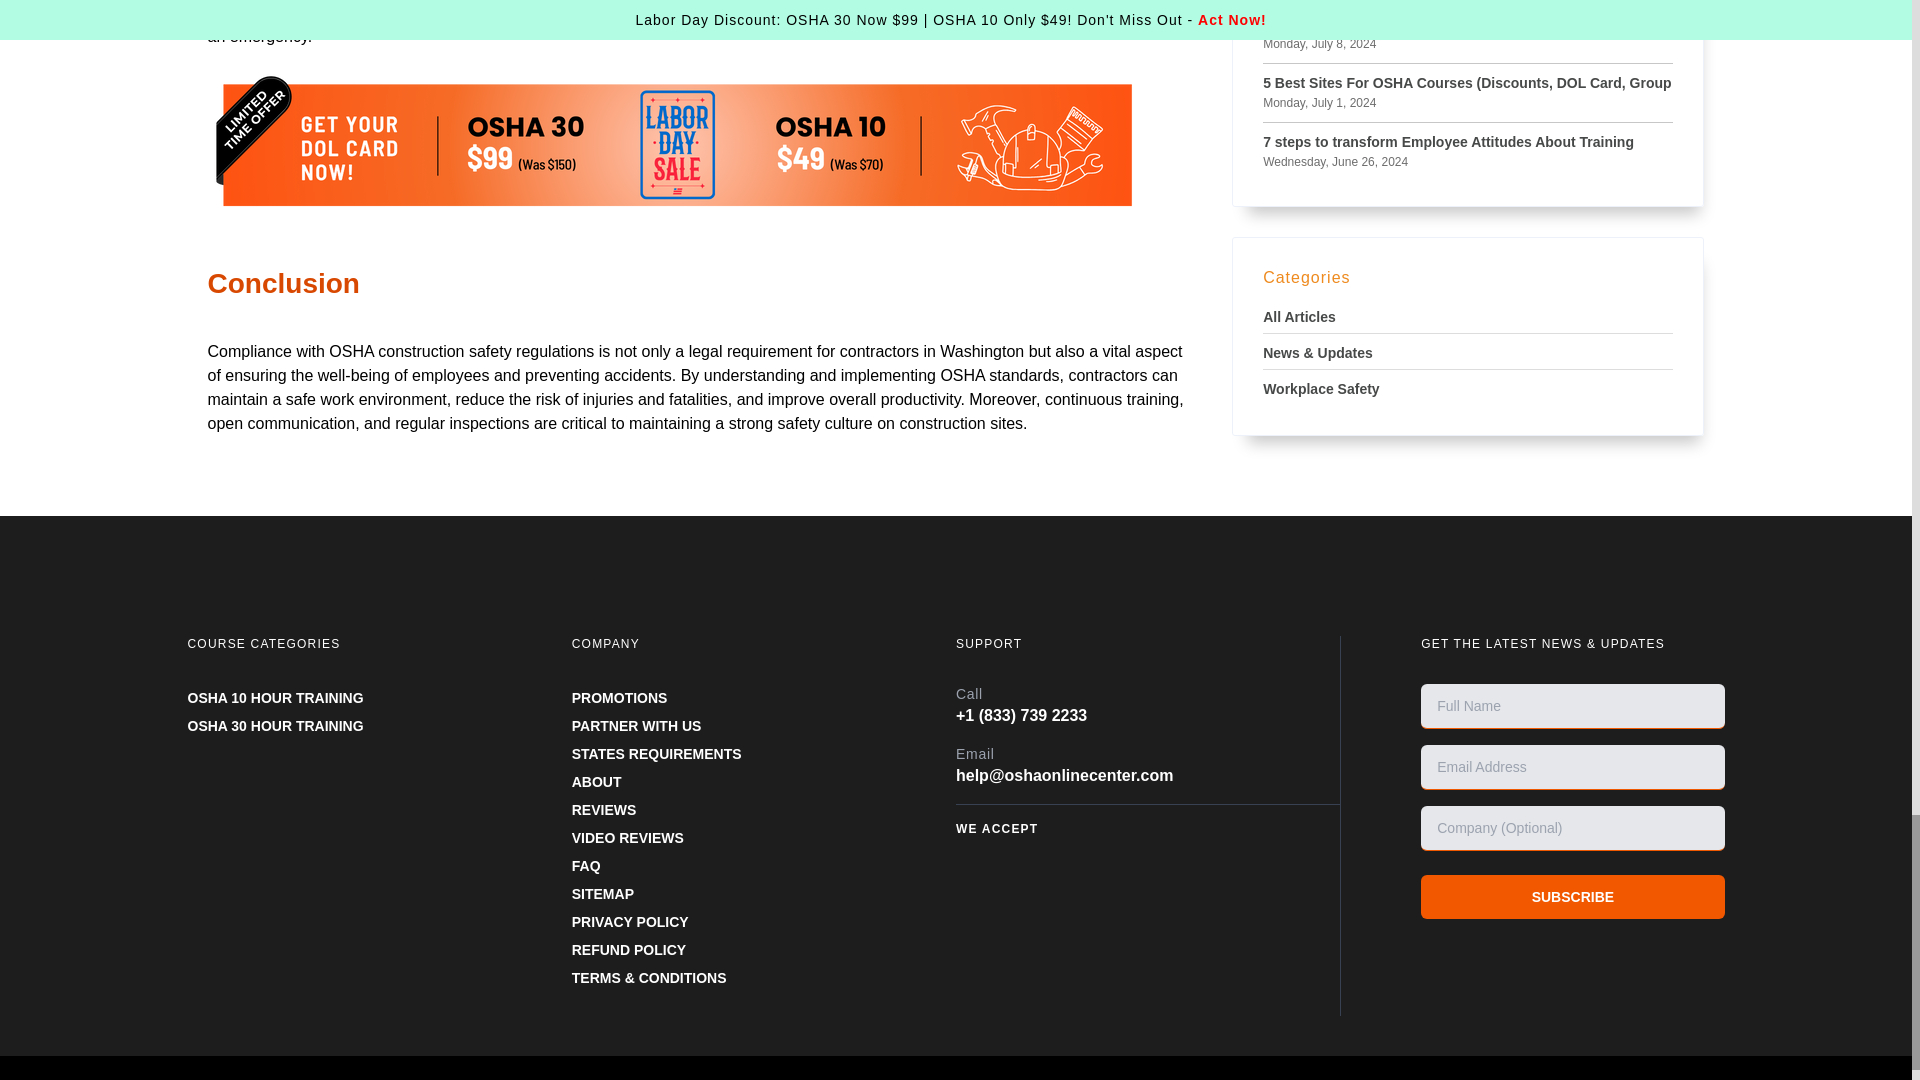 This screenshot has height=1080, width=1920. I want to click on PRIVACY POLICY, so click(630, 921).